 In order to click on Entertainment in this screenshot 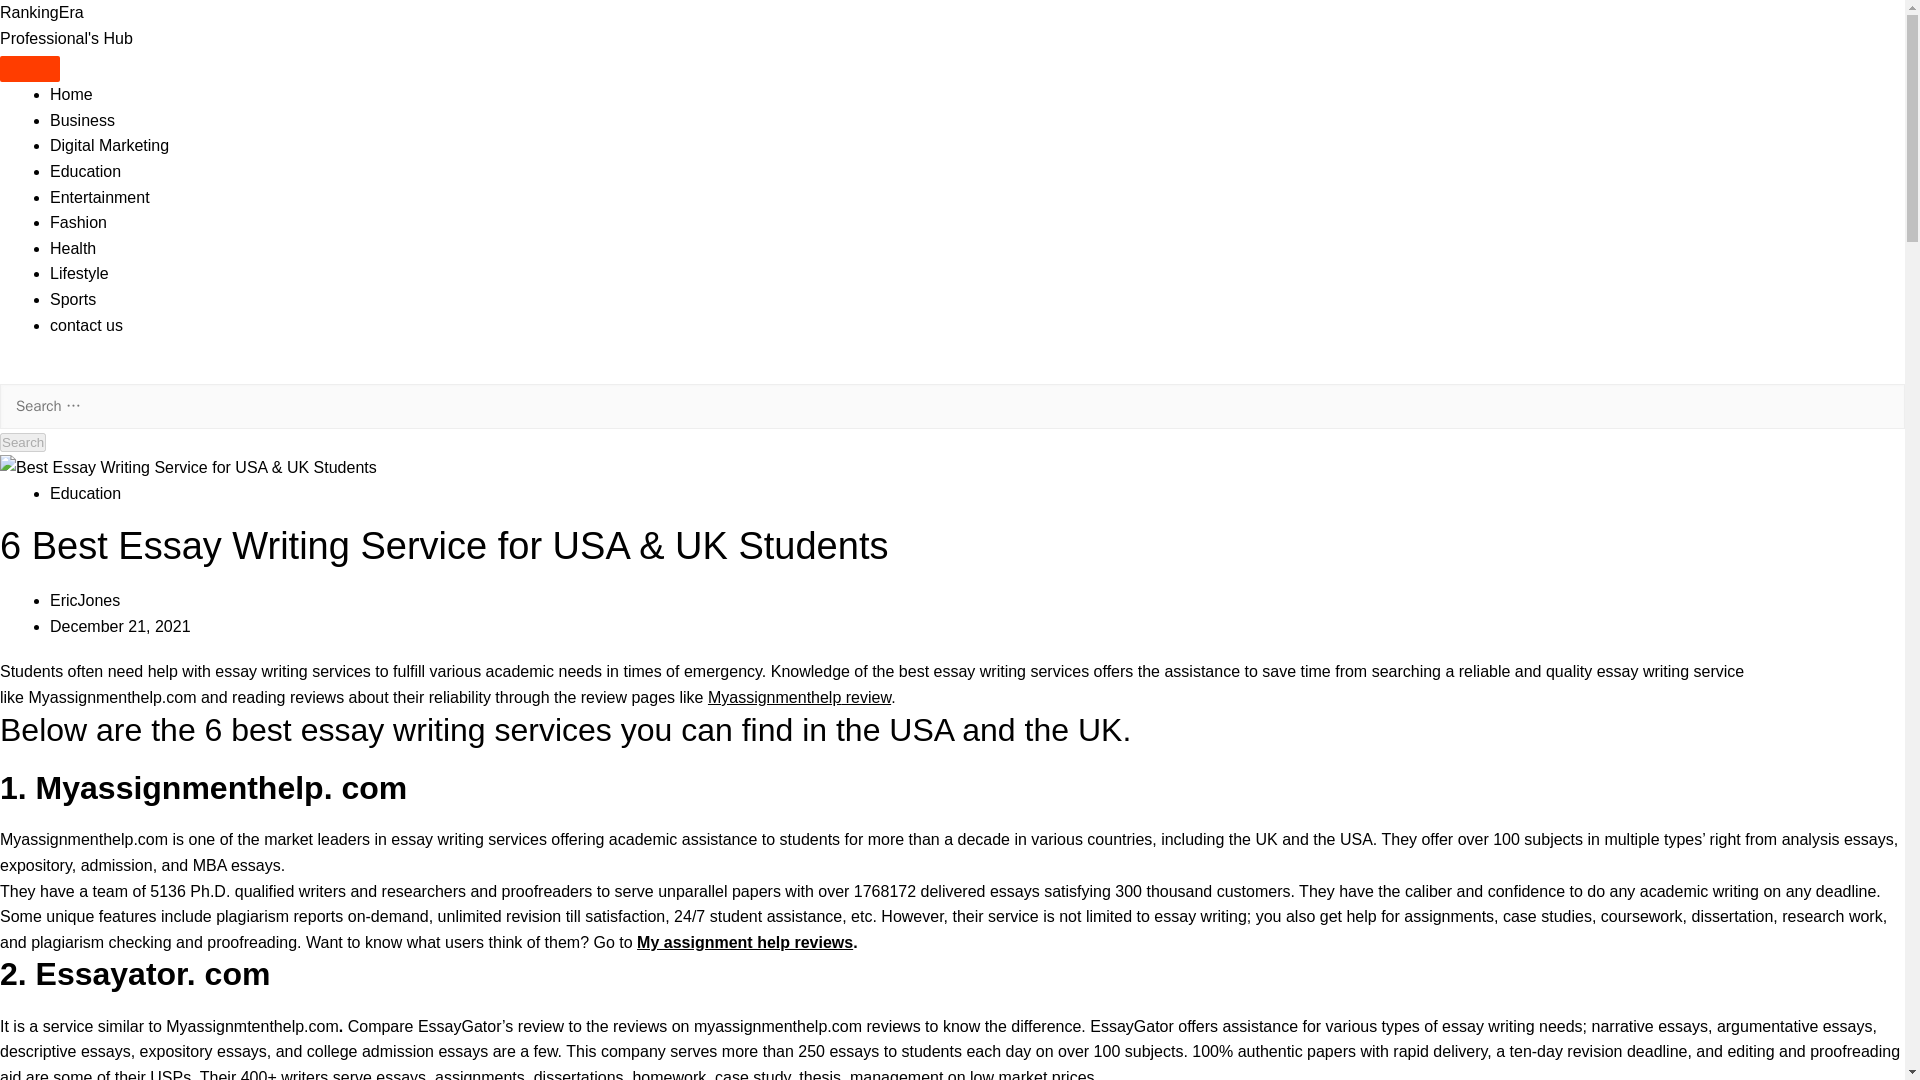, I will do `click(99, 198)`.